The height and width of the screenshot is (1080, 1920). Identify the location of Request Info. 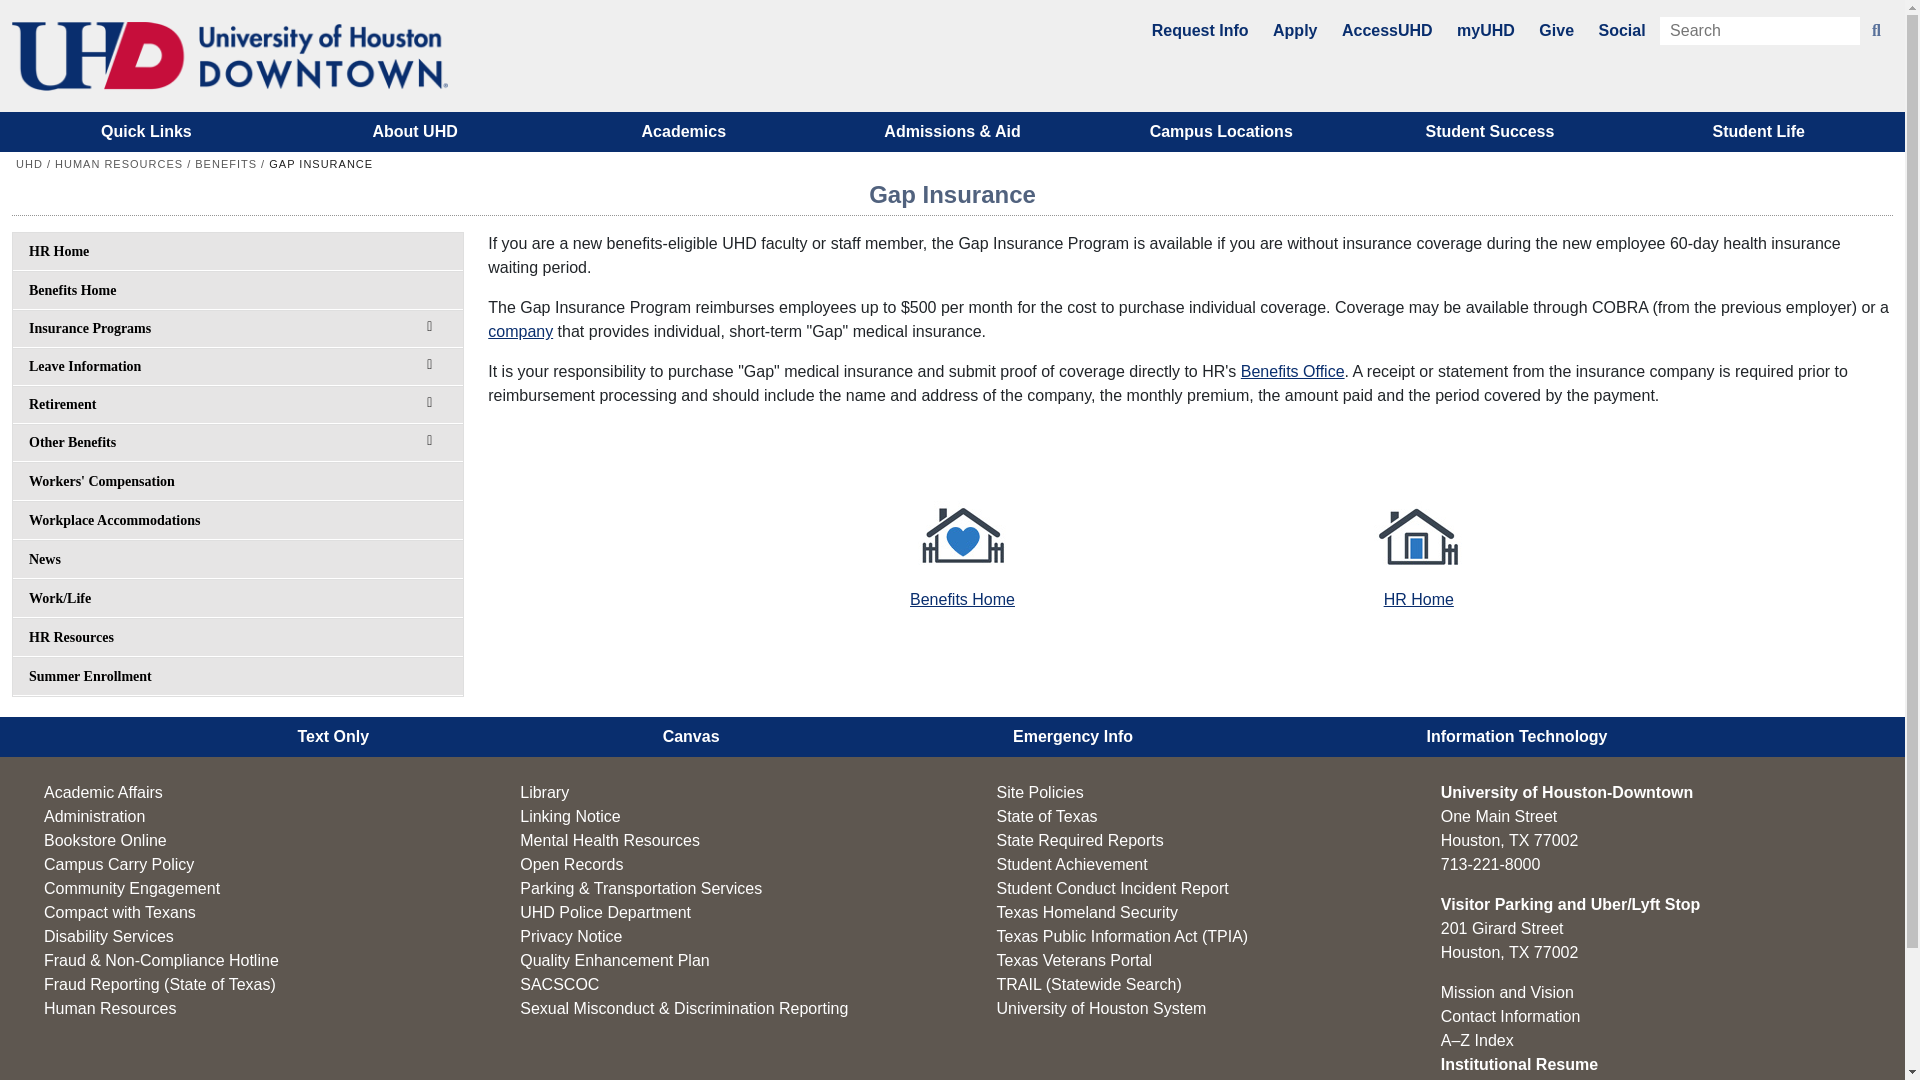
(1200, 30).